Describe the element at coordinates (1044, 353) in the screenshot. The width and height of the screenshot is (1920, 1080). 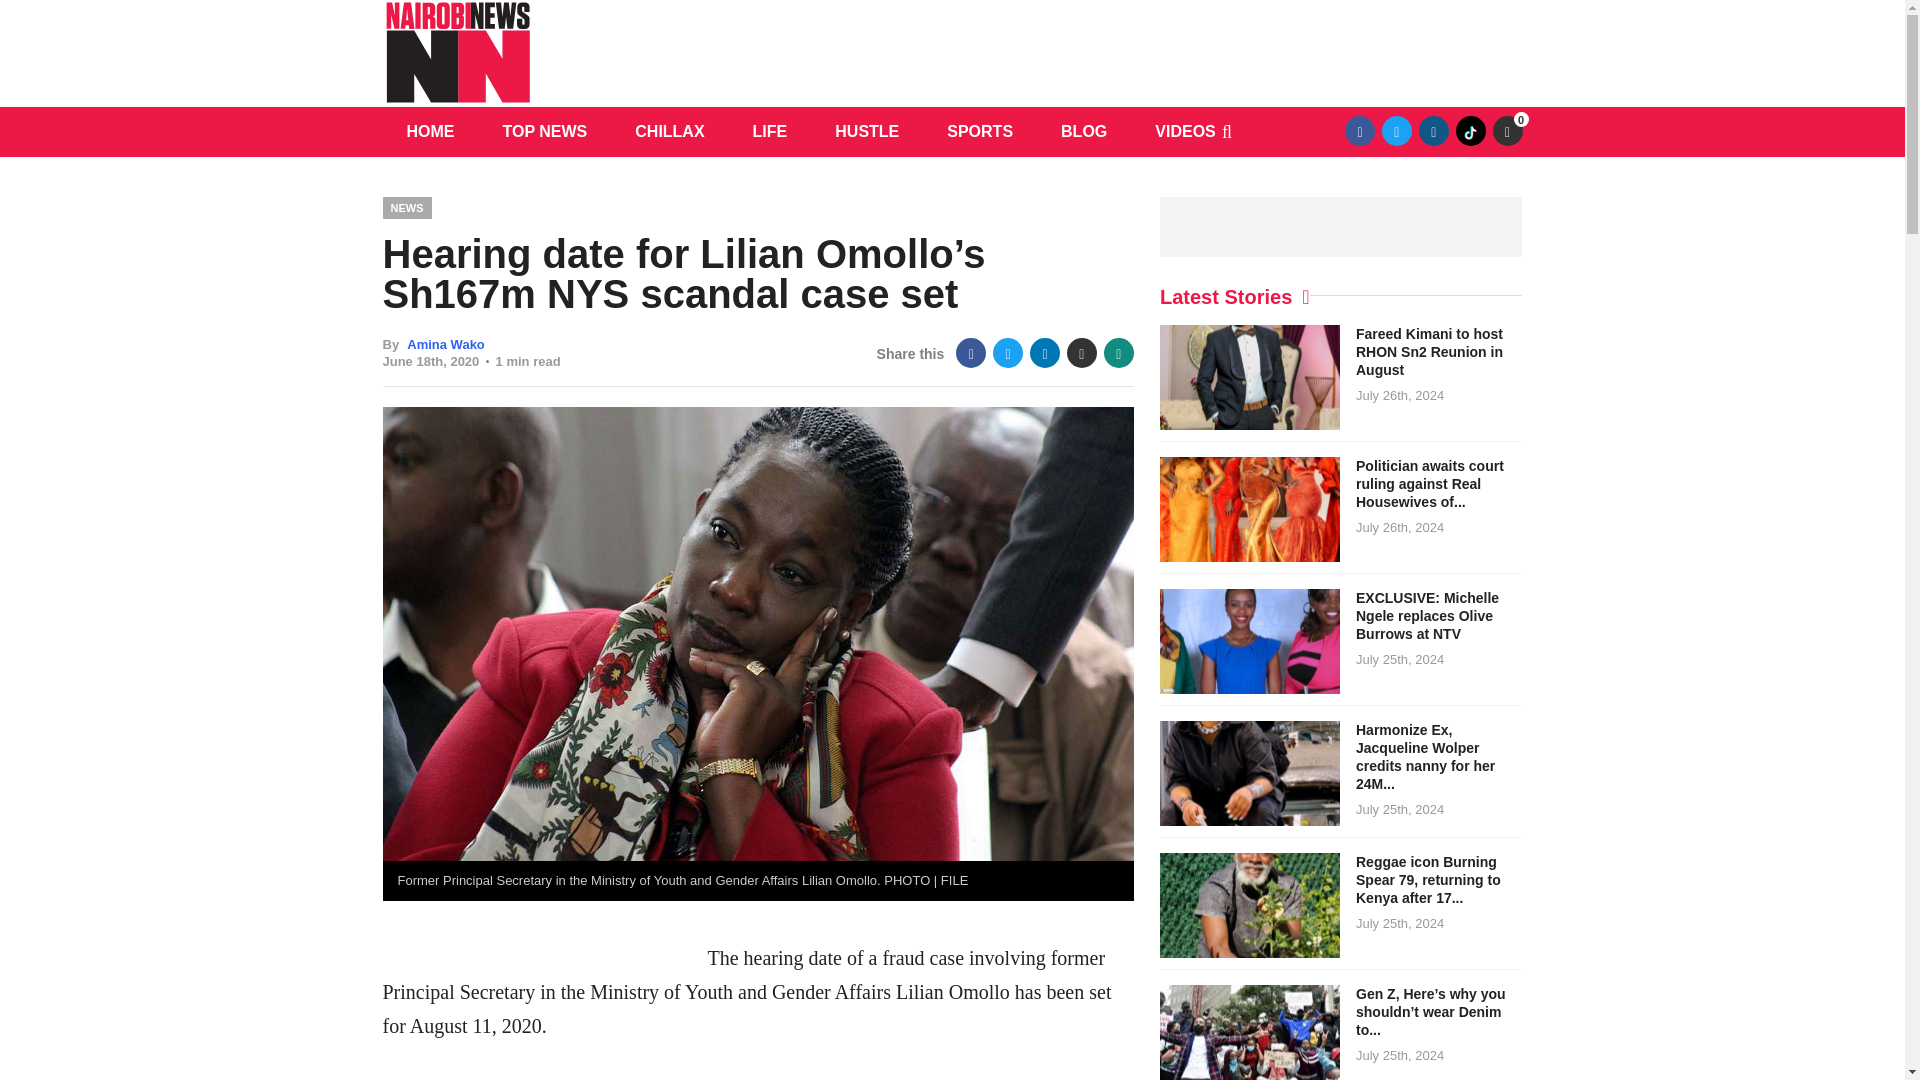
I see `LinkedIn` at that location.